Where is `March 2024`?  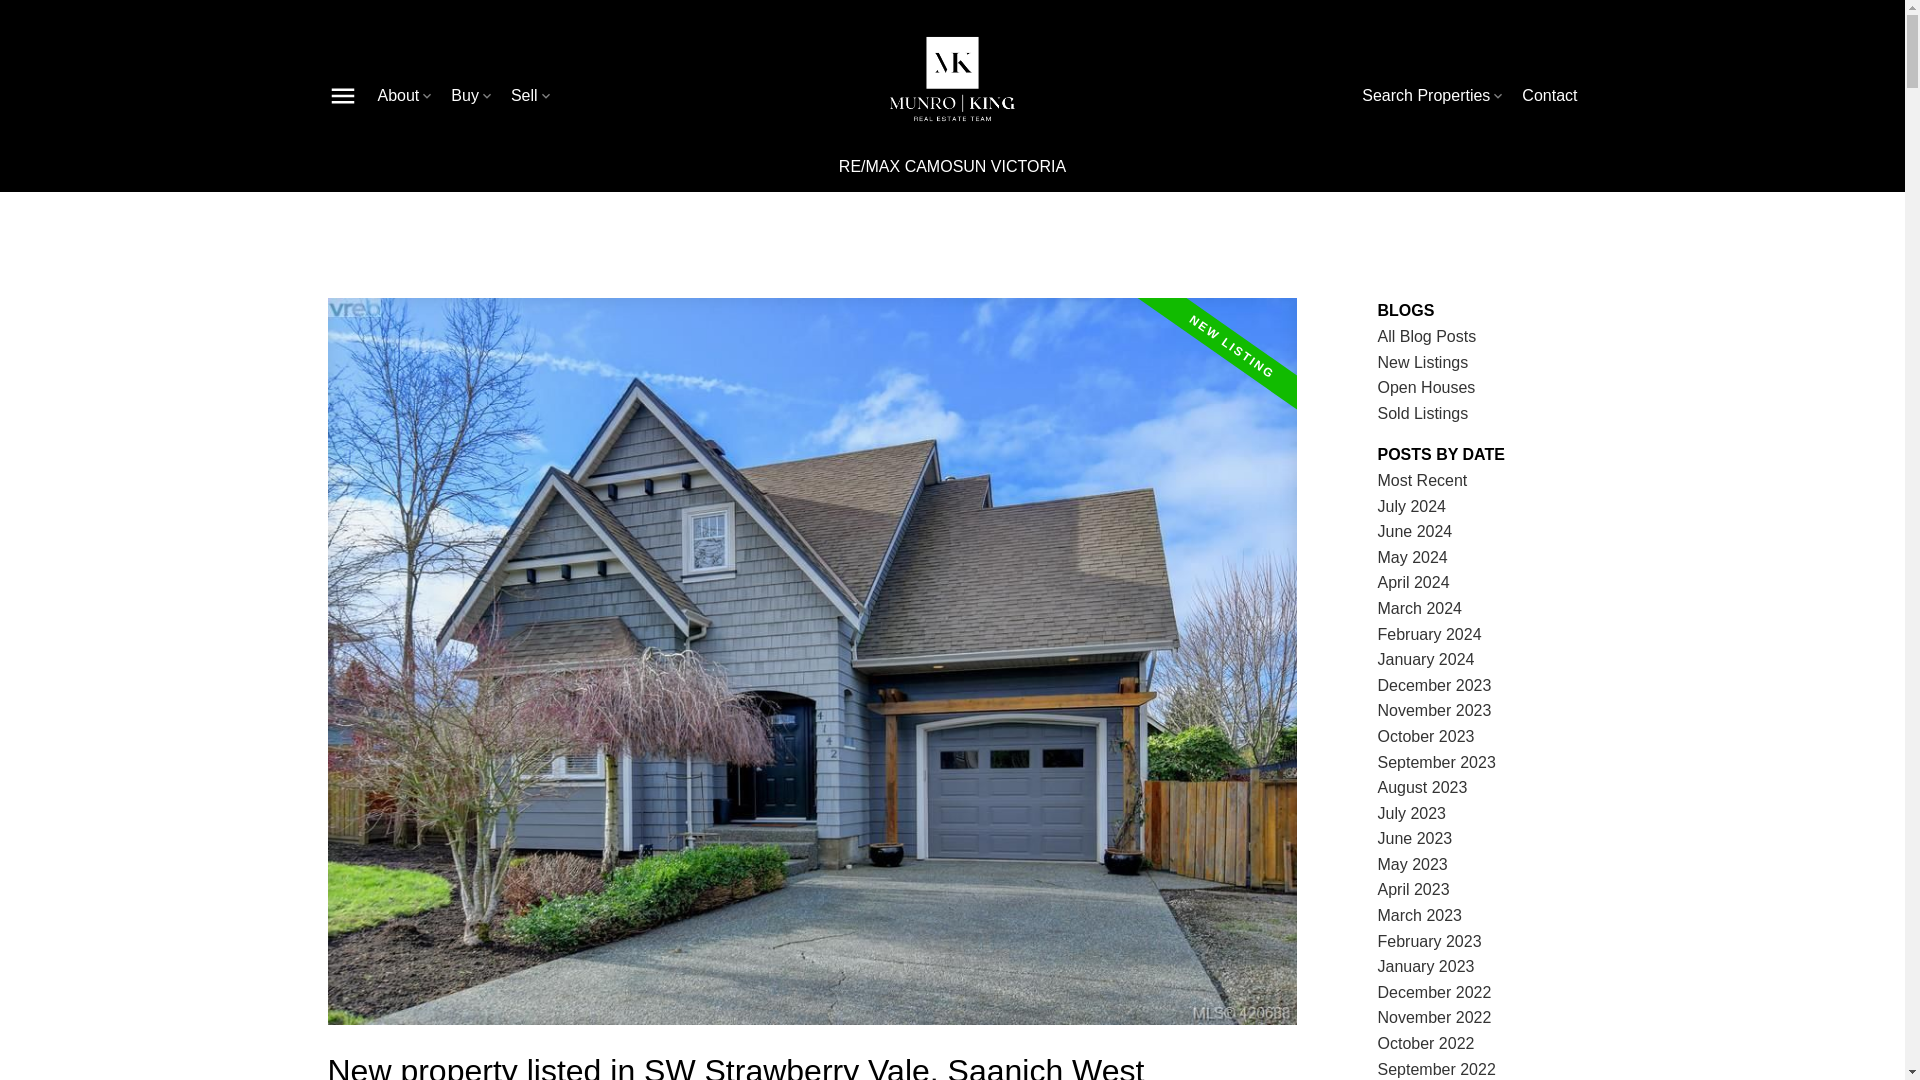
March 2024 is located at coordinates (1420, 608).